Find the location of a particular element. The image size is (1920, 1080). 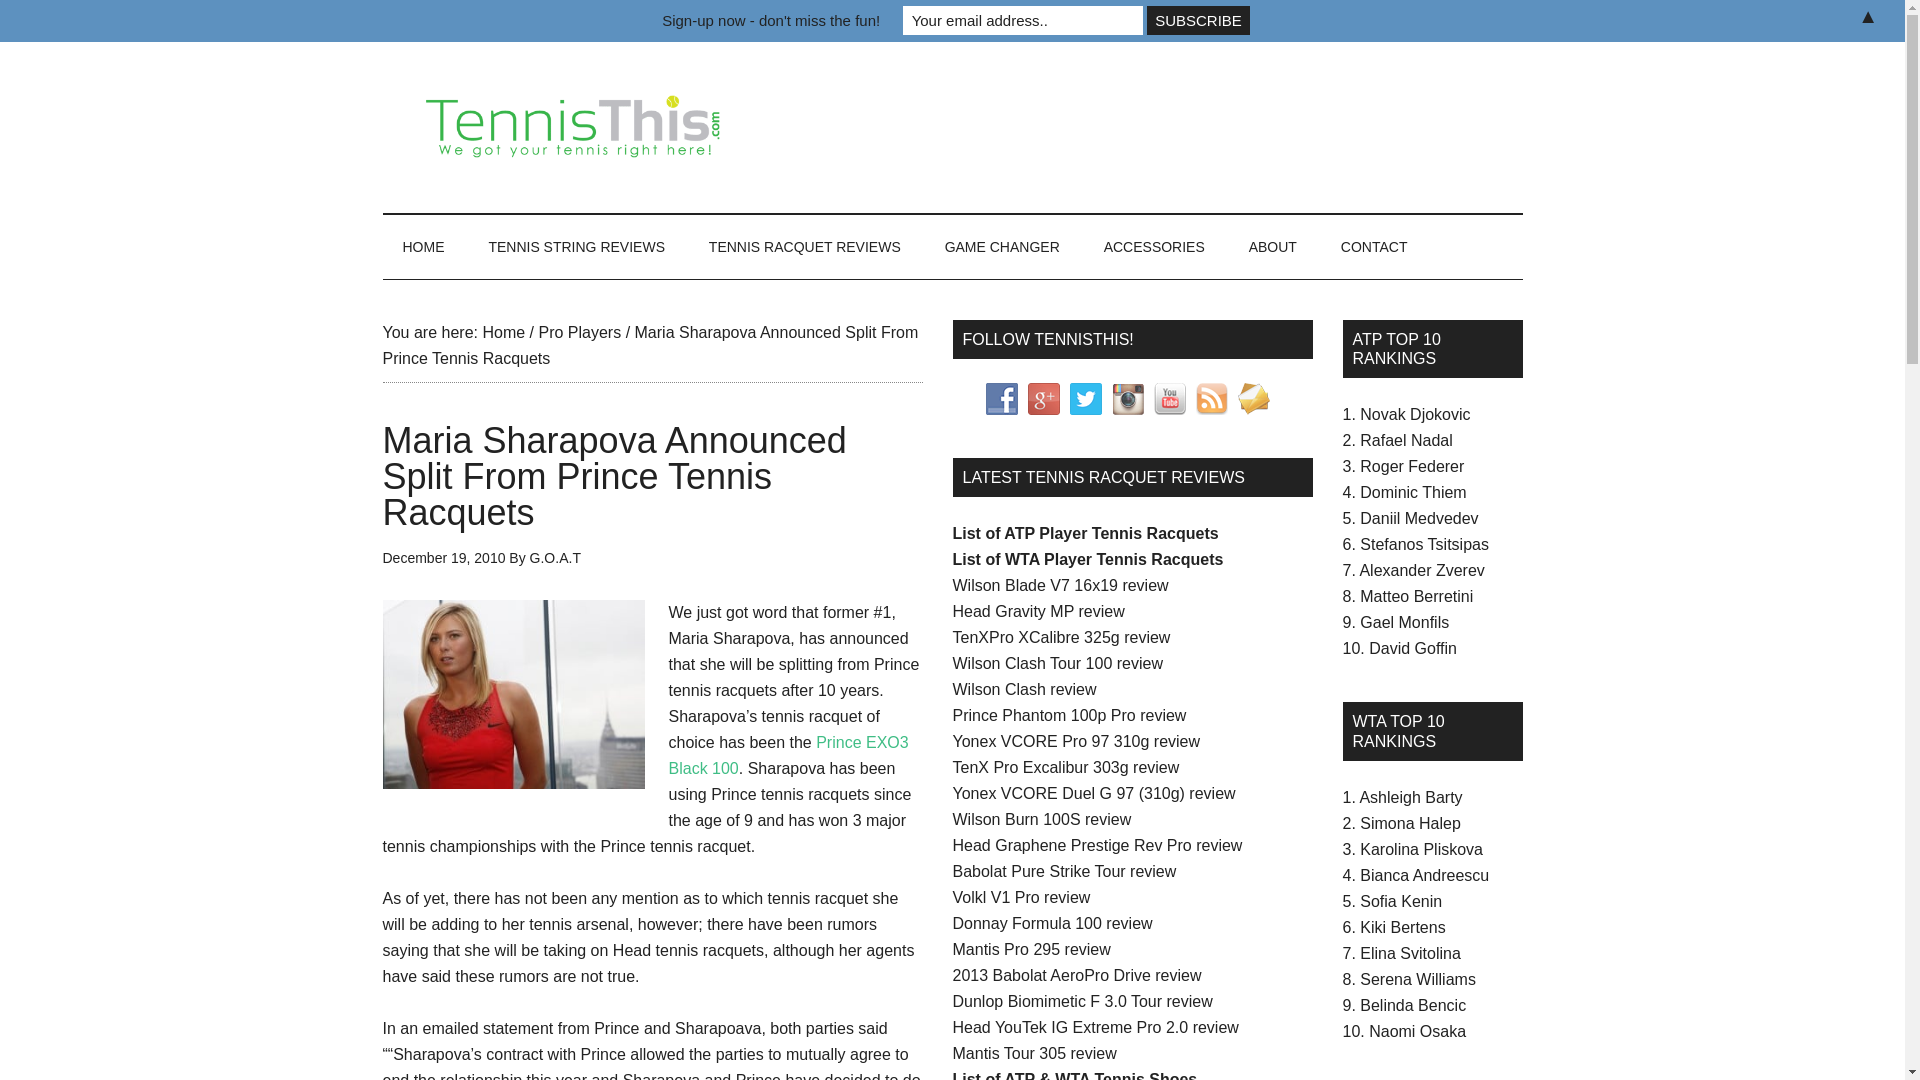

TENNIS STRING REVIEWS is located at coordinates (576, 246).